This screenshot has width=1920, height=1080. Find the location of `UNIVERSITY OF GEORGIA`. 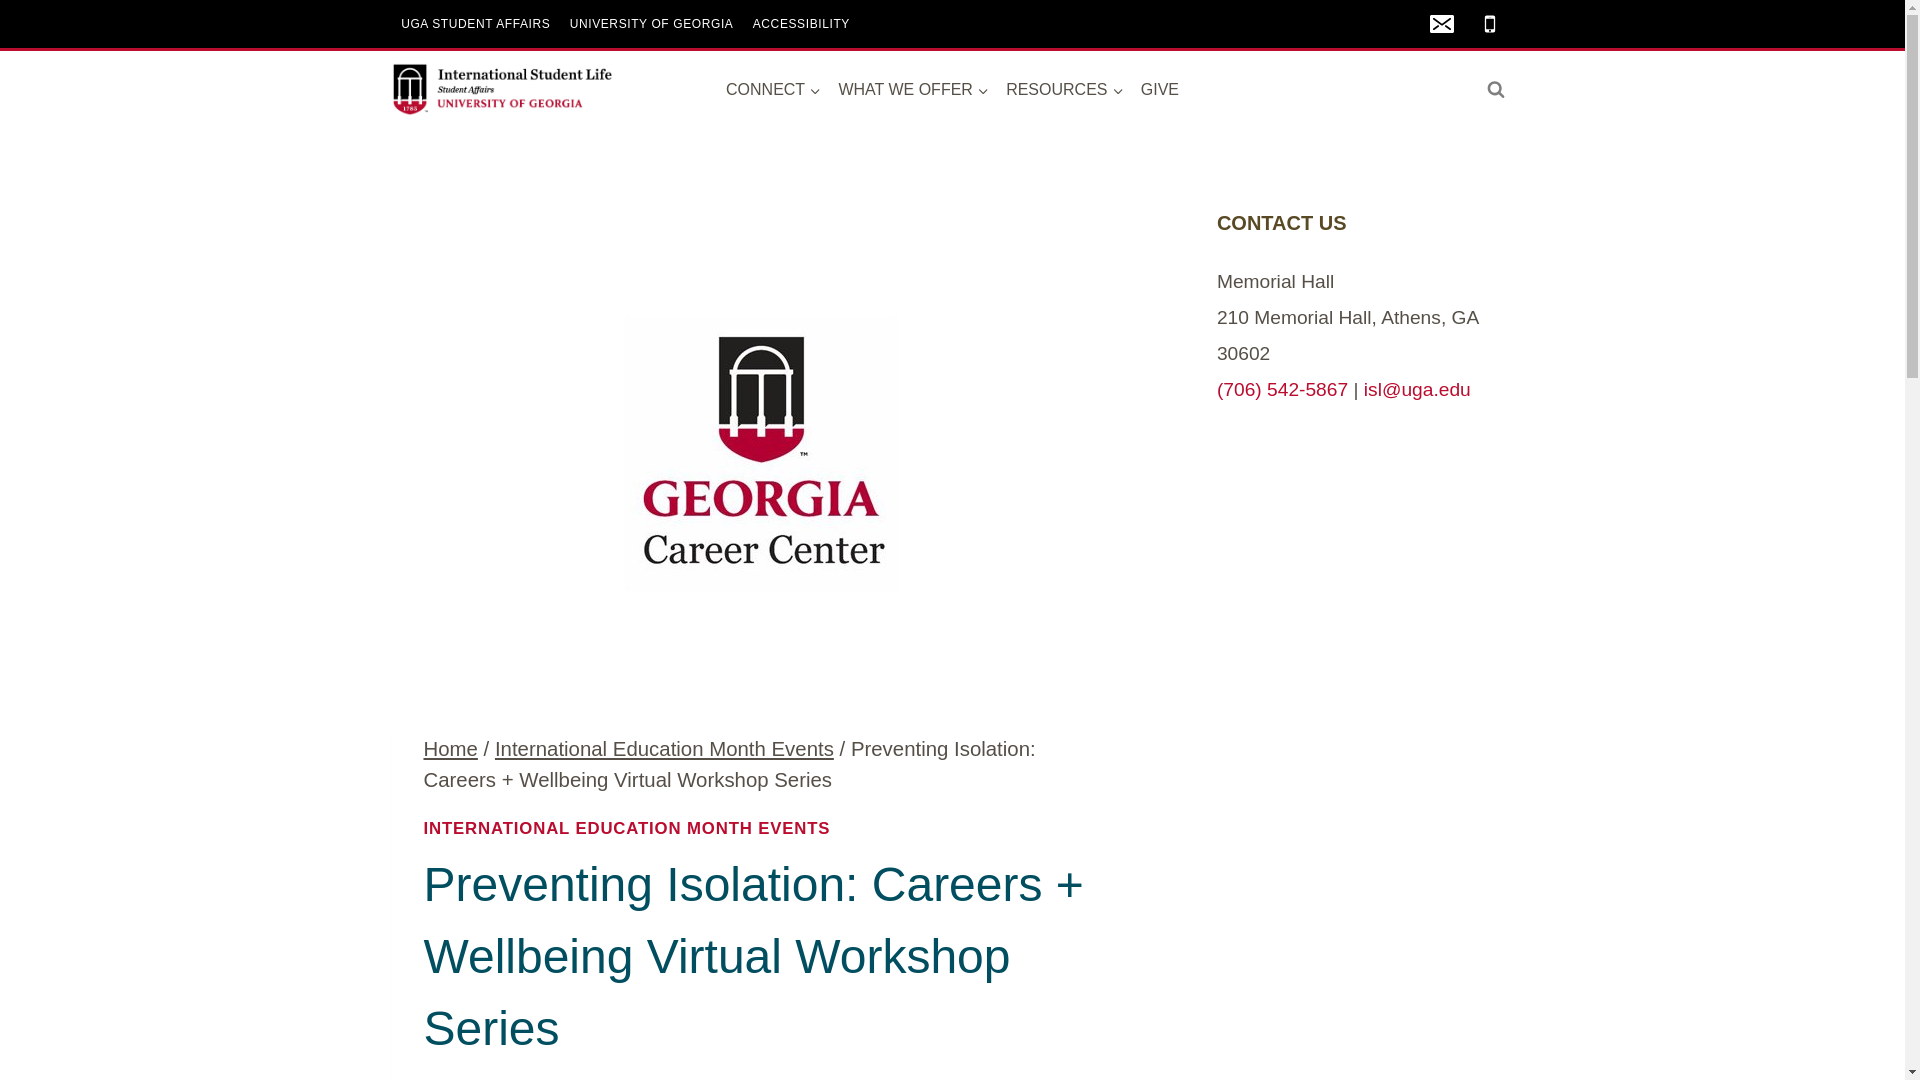

UNIVERSITY OF GEORGIA is located at coordinates (652, 23).